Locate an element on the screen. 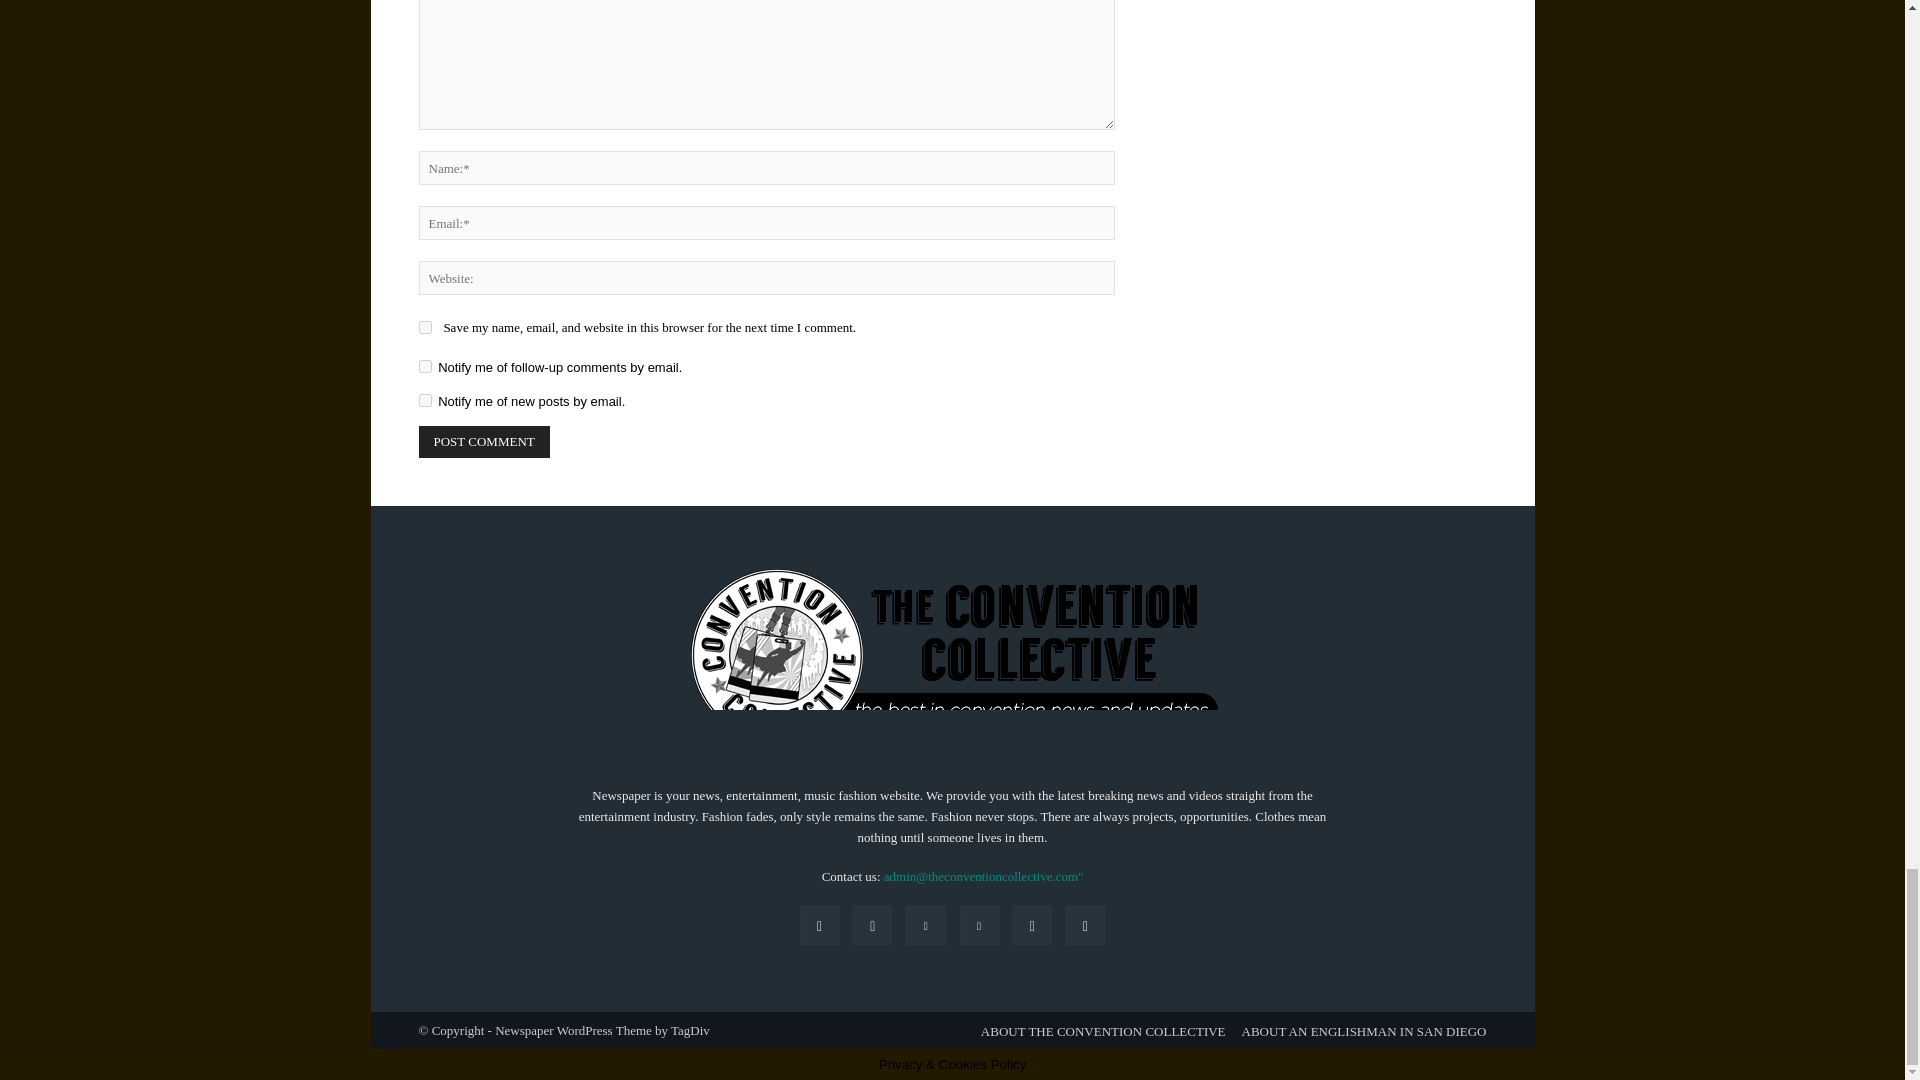 The image size is (1920, 1080). yes is located at coordinates (424, 326).